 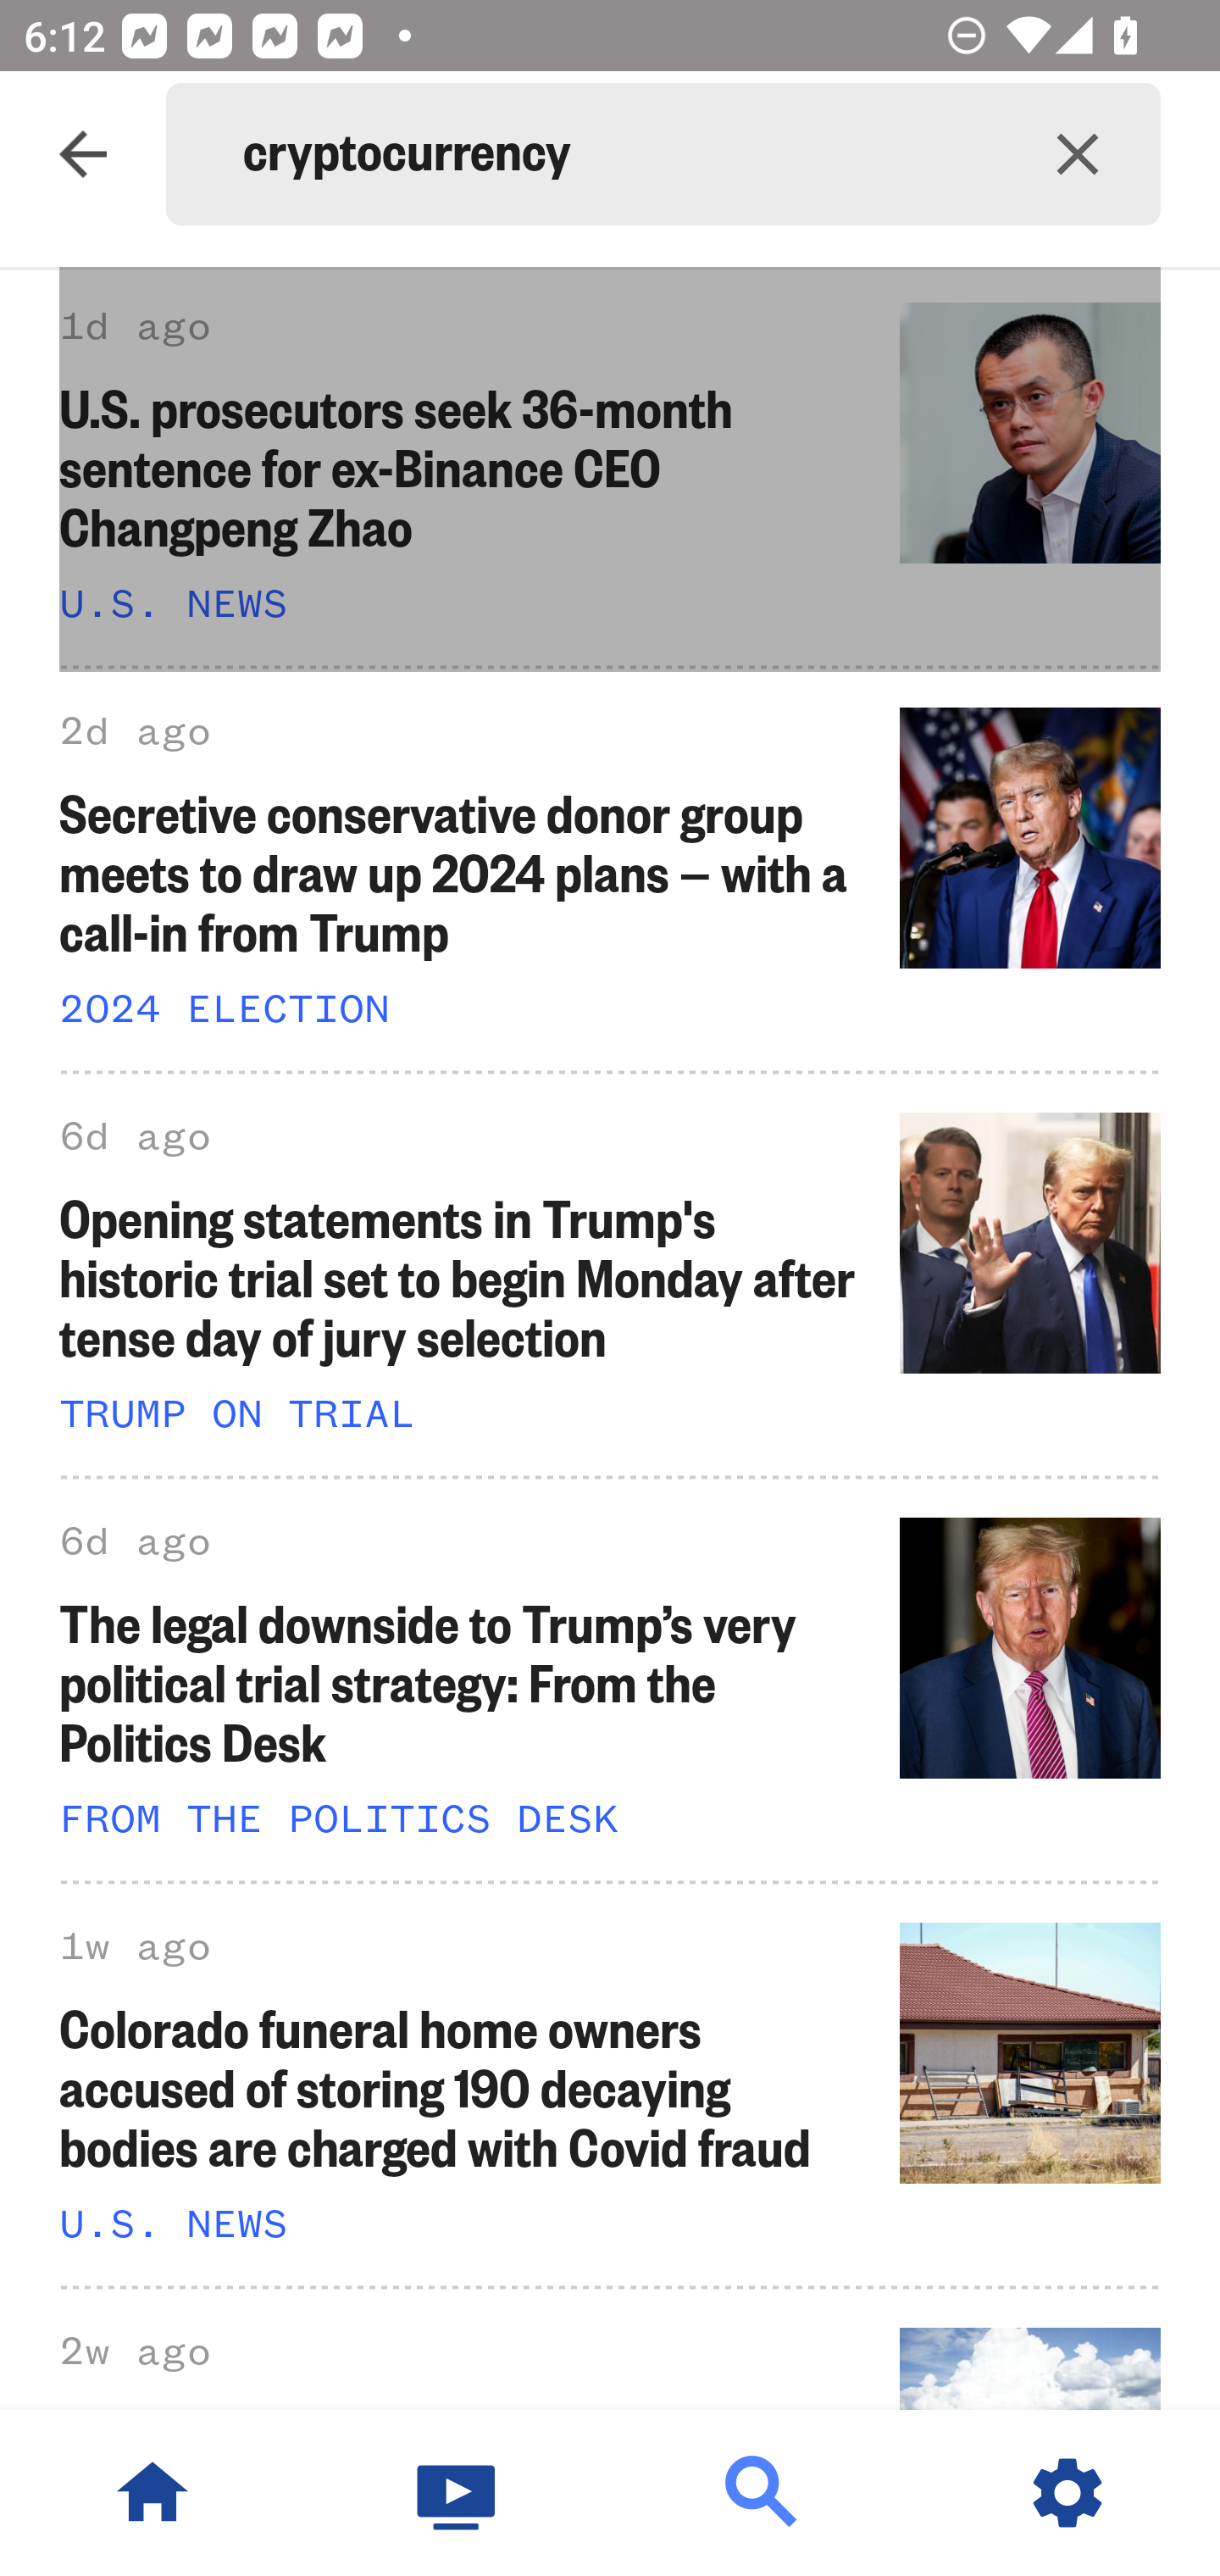 I want to click on Clear query, so click(x=1078, y=154).